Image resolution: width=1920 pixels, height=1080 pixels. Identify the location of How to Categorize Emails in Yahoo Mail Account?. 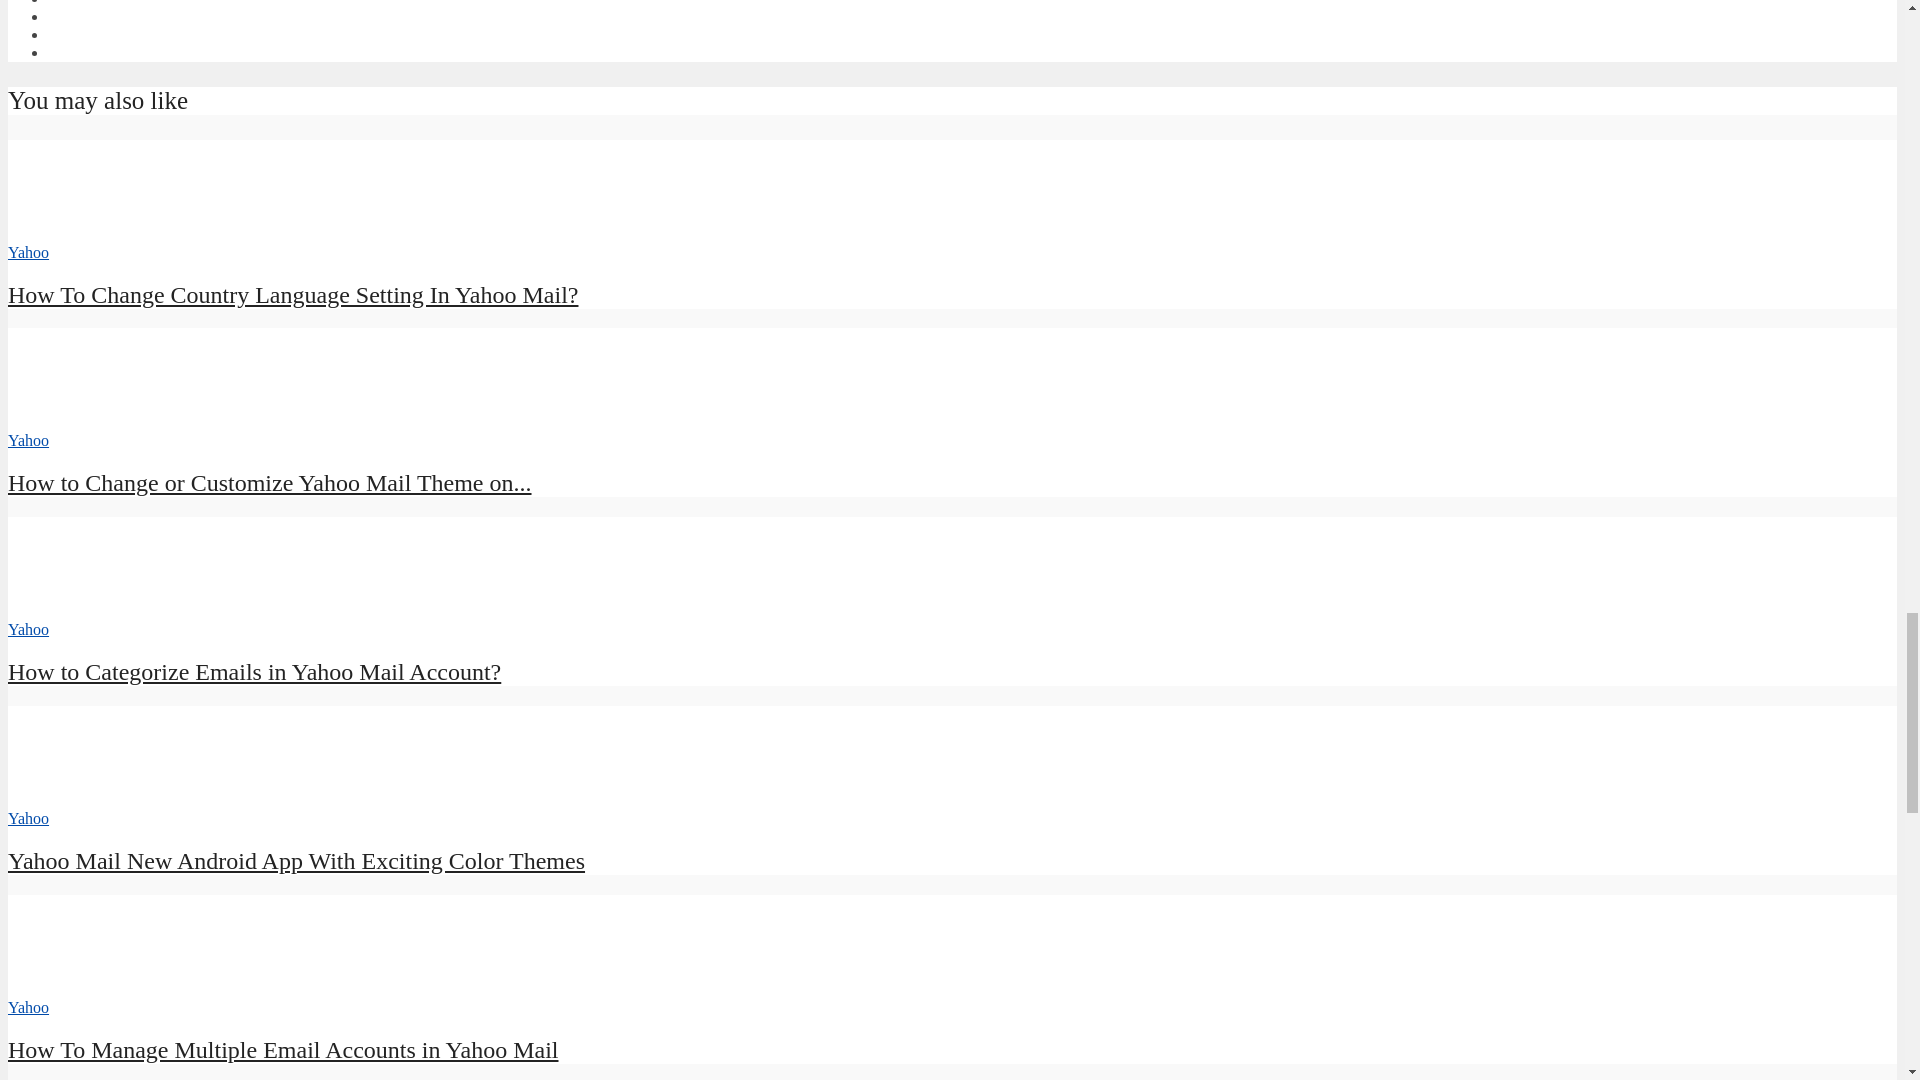
(80, 610).